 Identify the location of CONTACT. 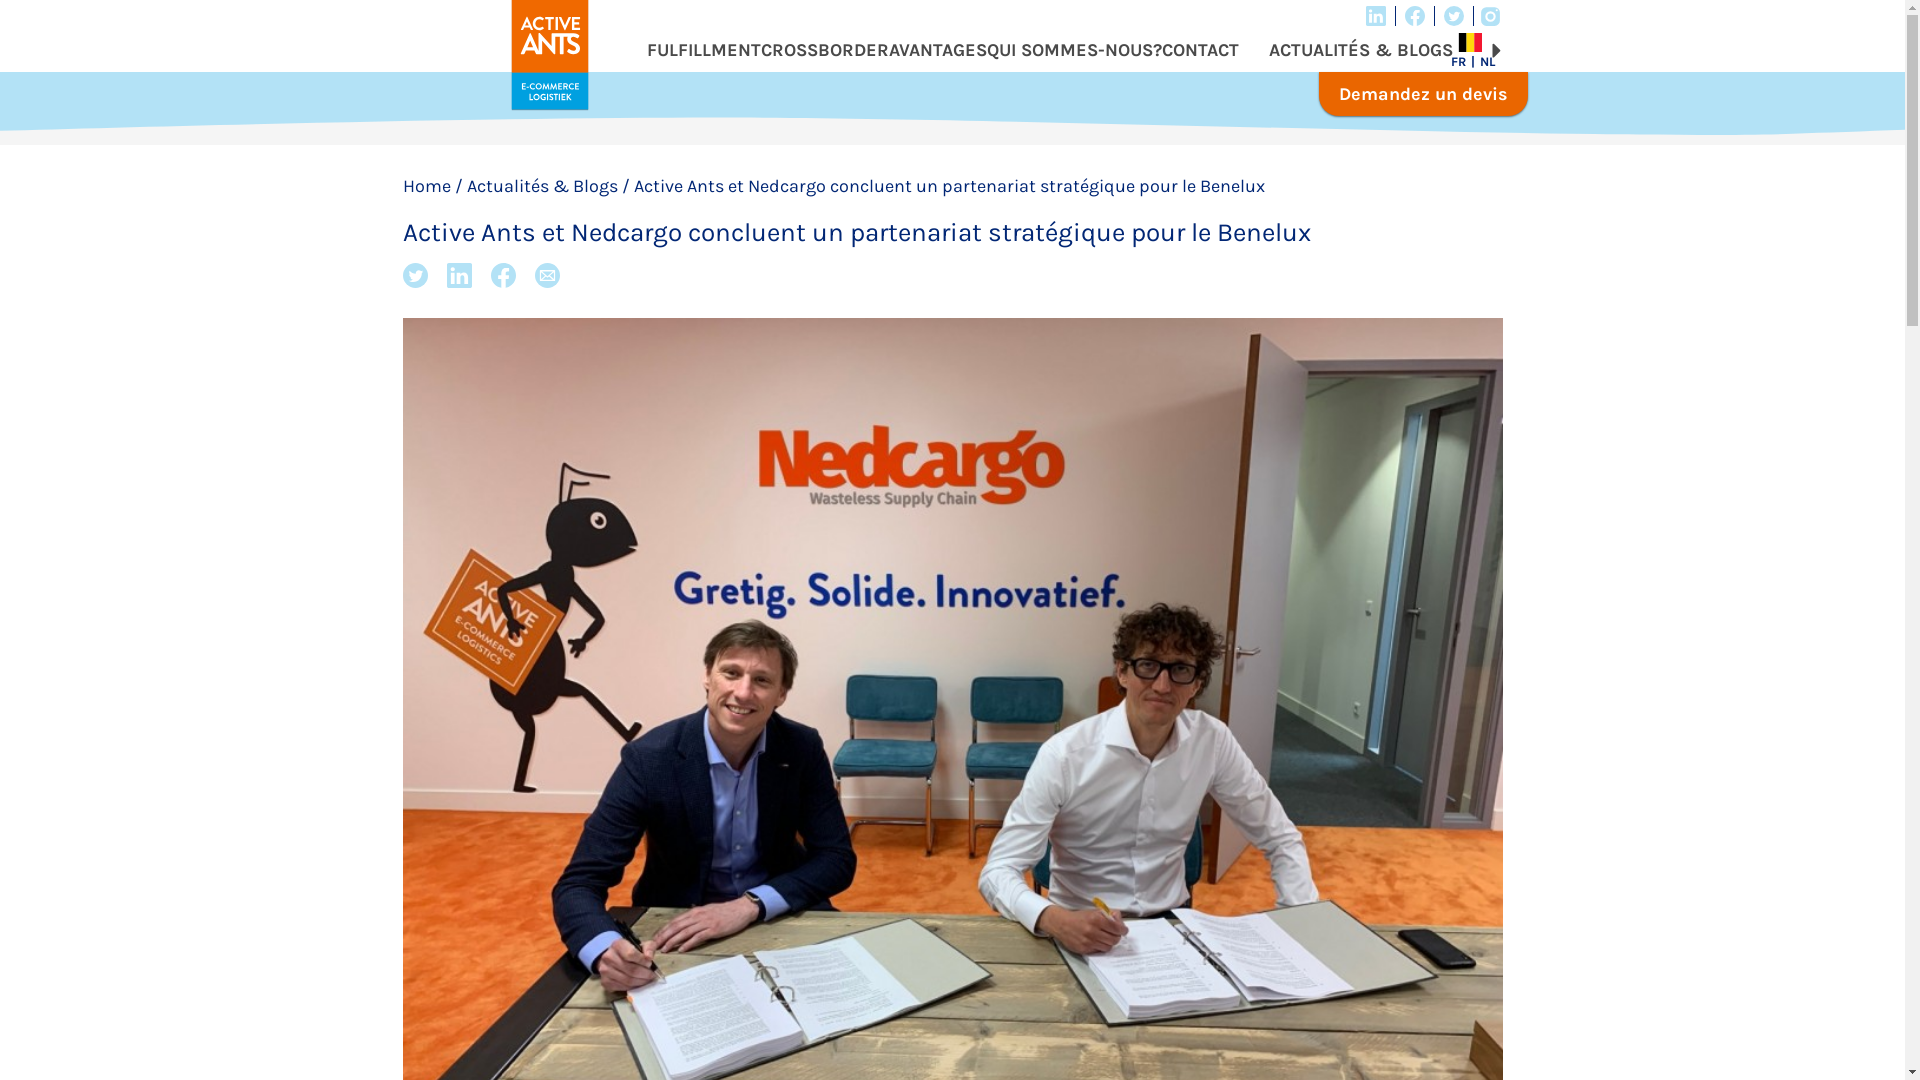
(1200, 50).